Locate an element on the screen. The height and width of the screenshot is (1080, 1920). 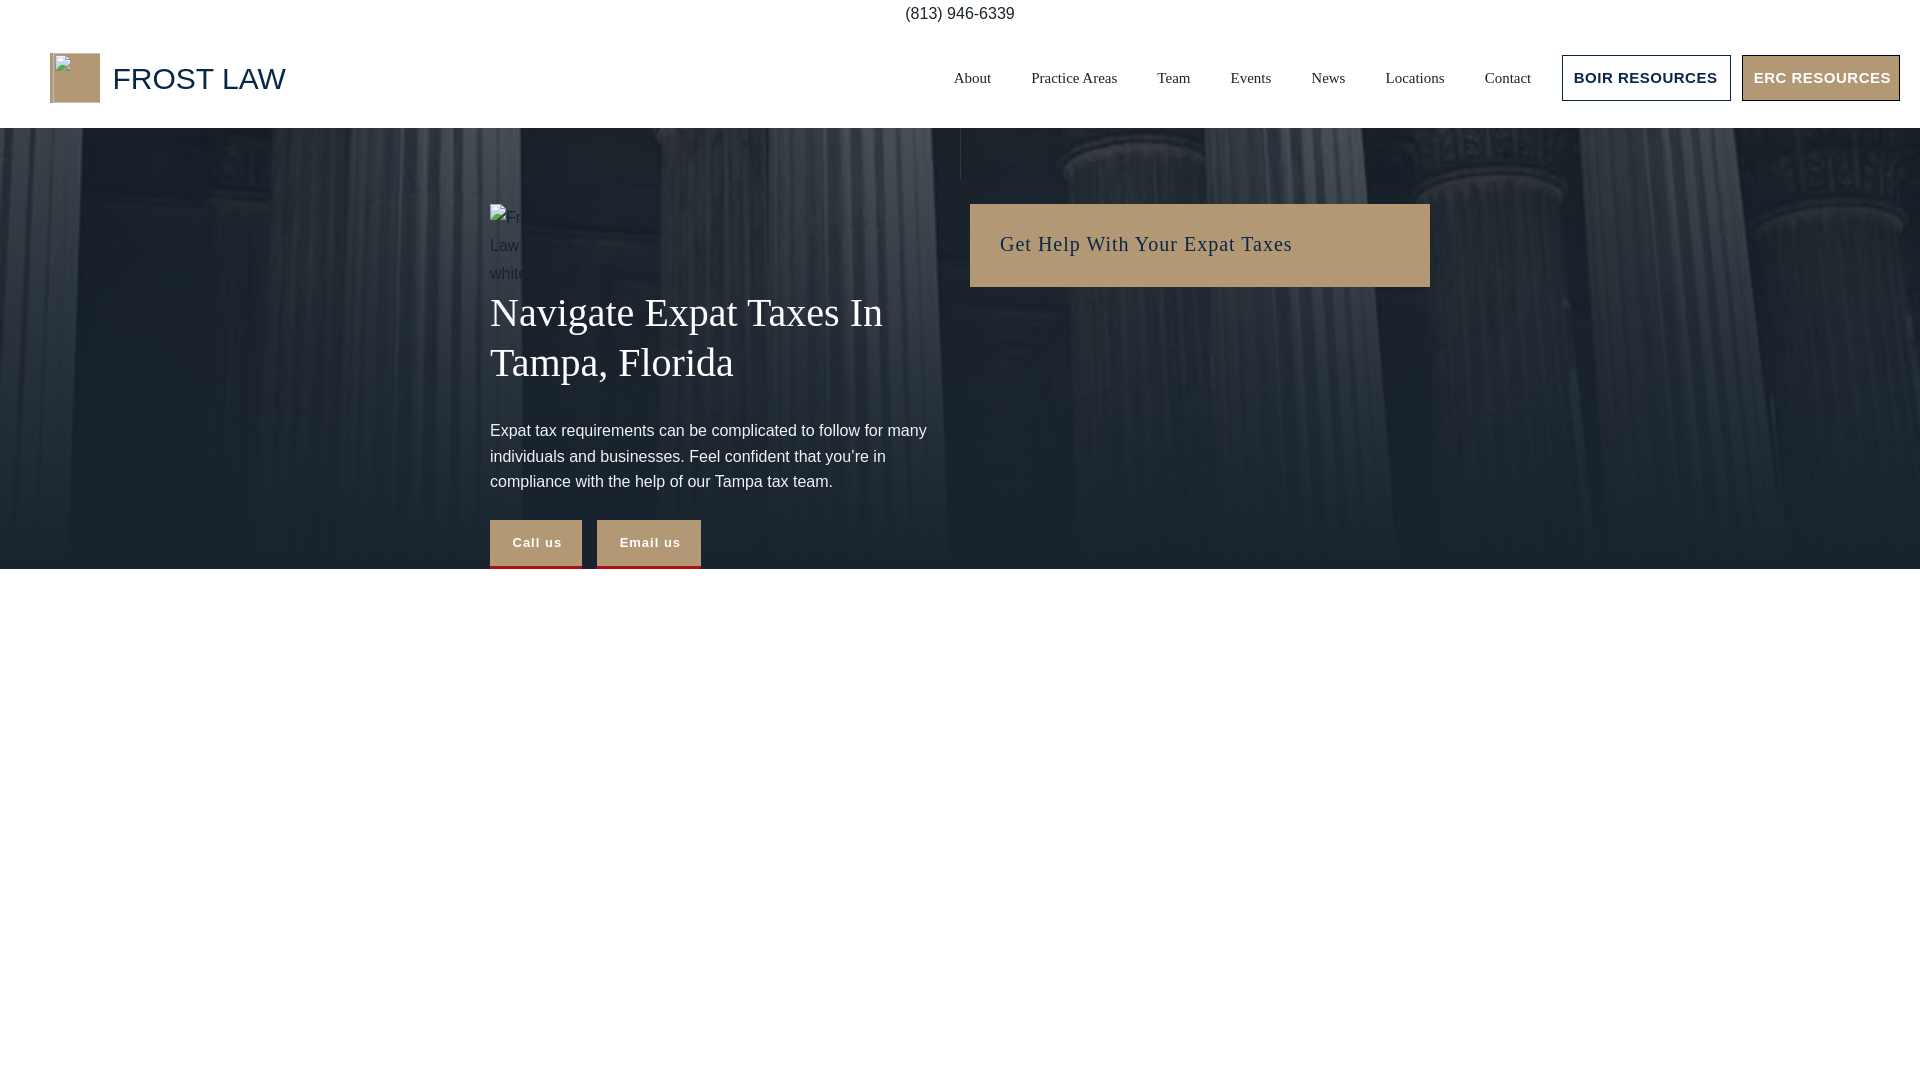
Practice Areas is located at coordinates (1074, 77).